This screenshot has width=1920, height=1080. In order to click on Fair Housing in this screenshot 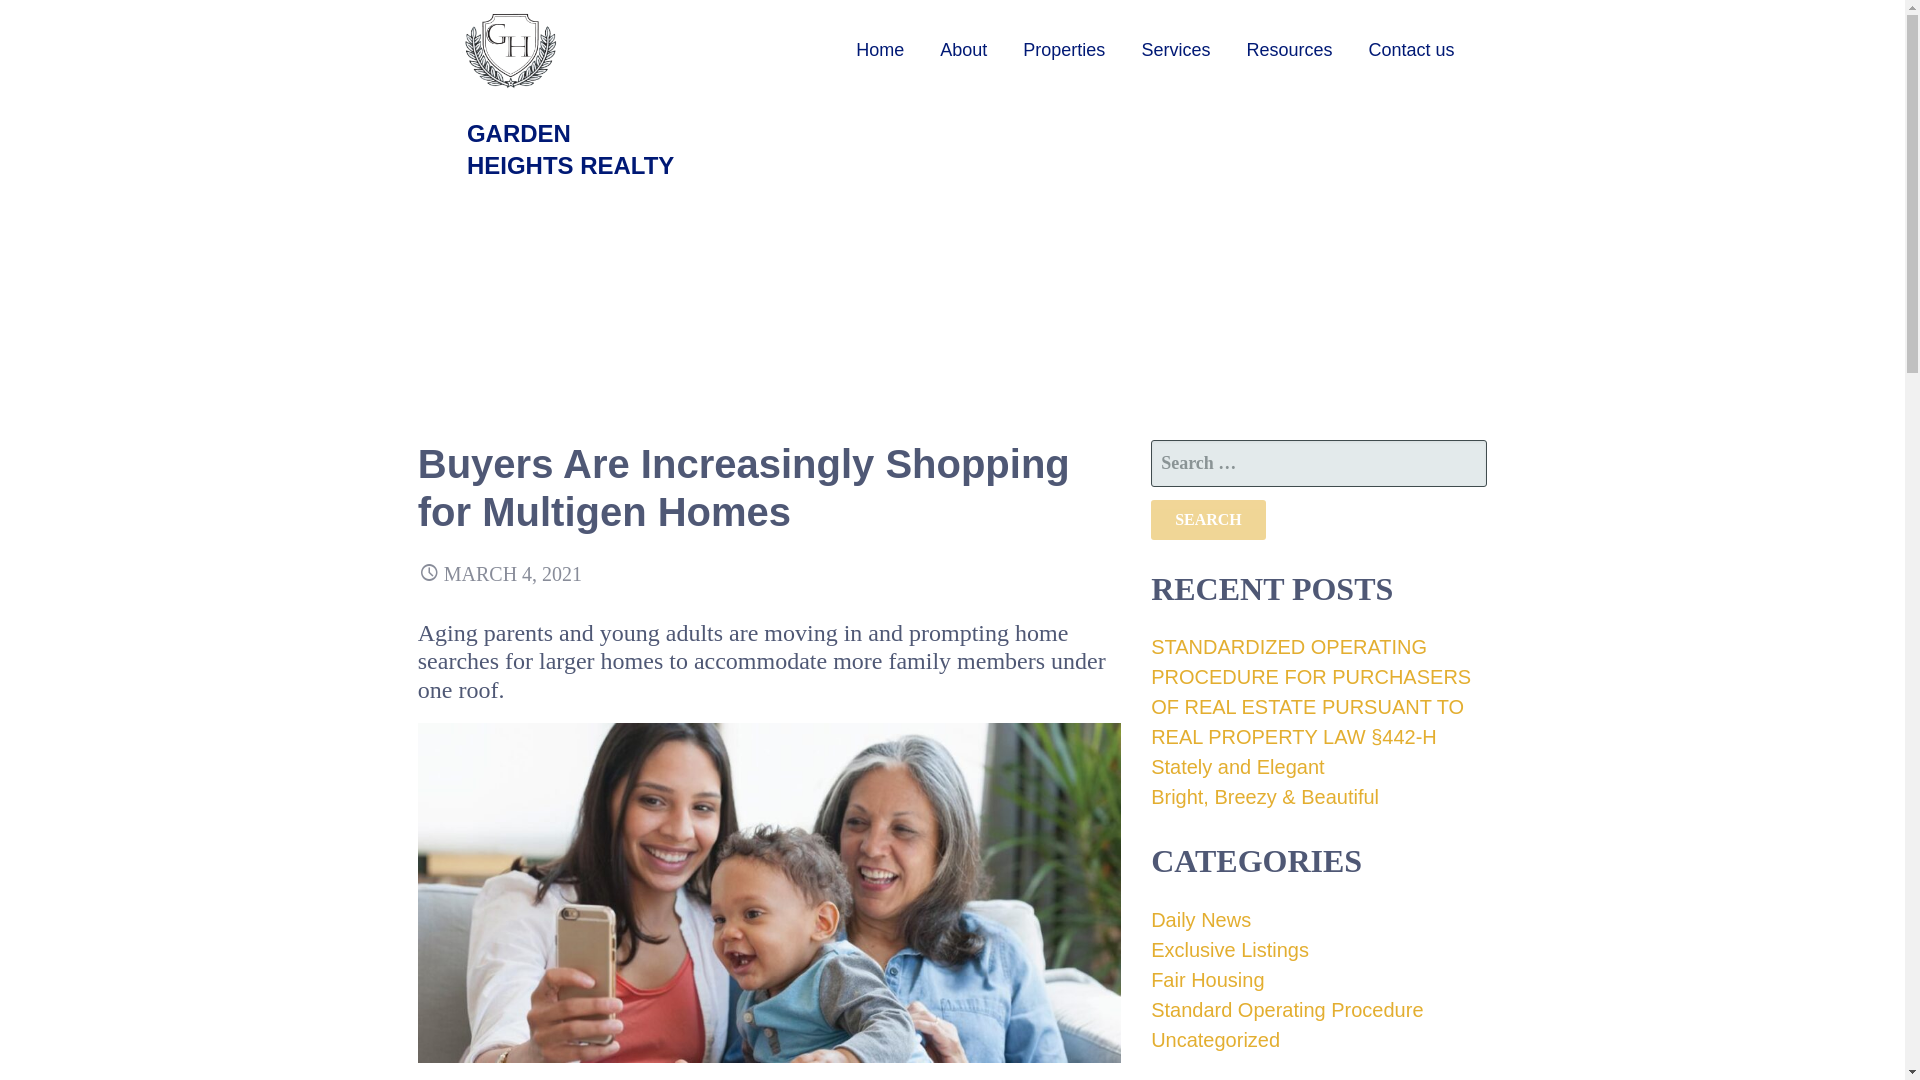, I will do `click(1206, 980)`.